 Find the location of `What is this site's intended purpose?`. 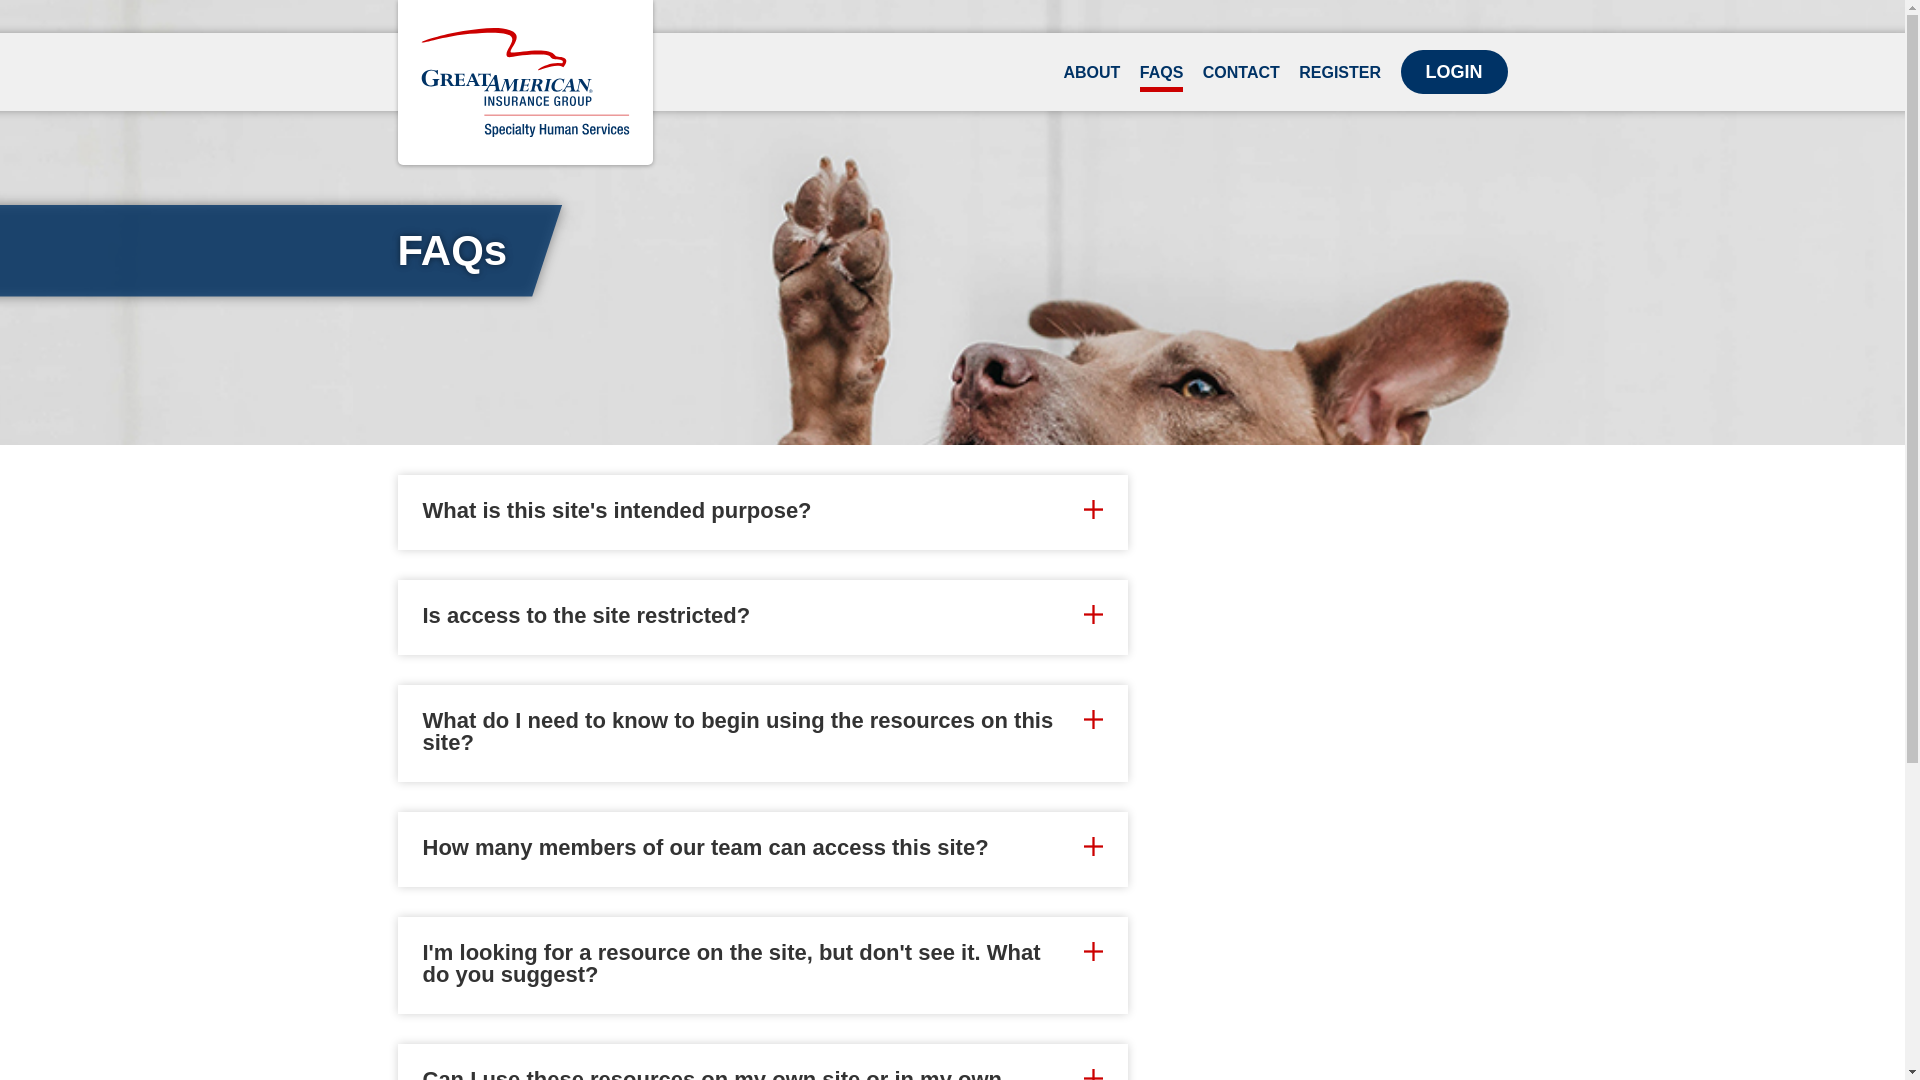

What is this site's intended purpose? is located at coordinates (762, 510).